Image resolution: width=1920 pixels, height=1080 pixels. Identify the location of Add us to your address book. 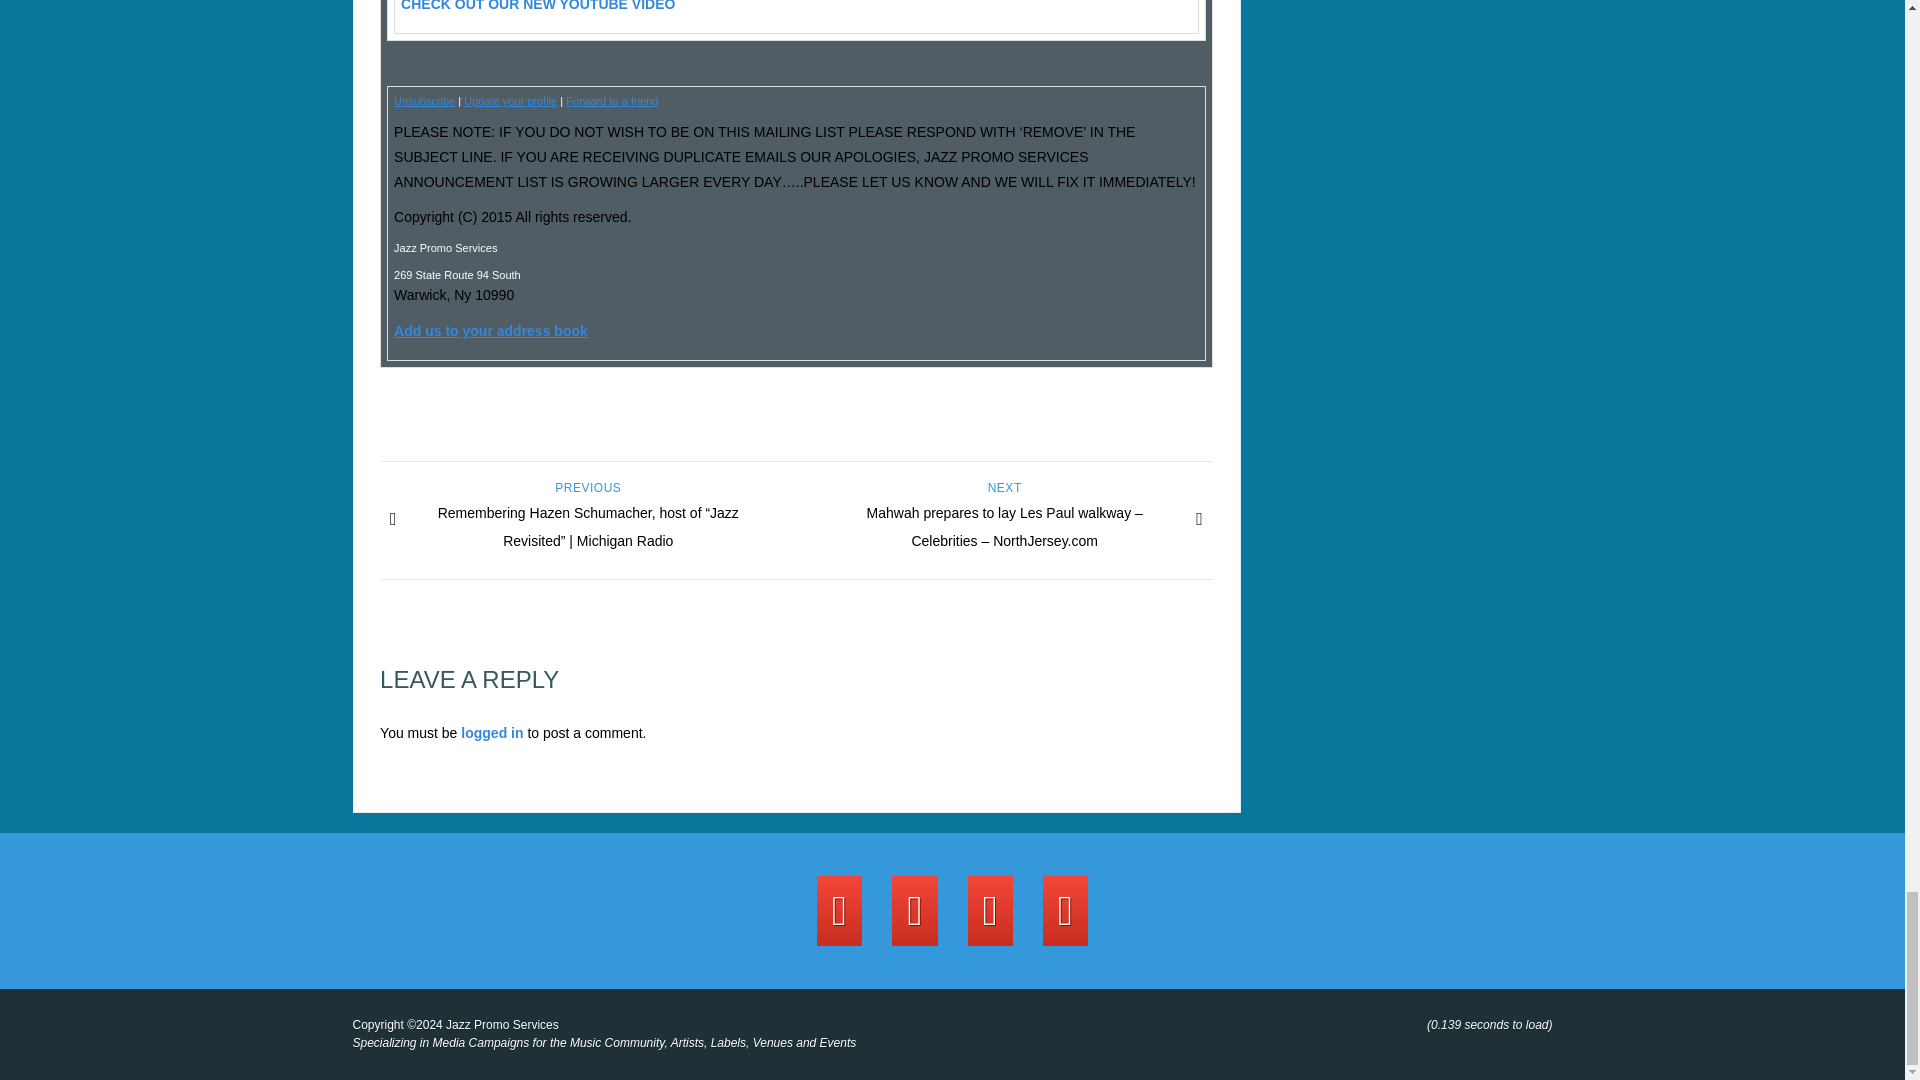
(490, 330).